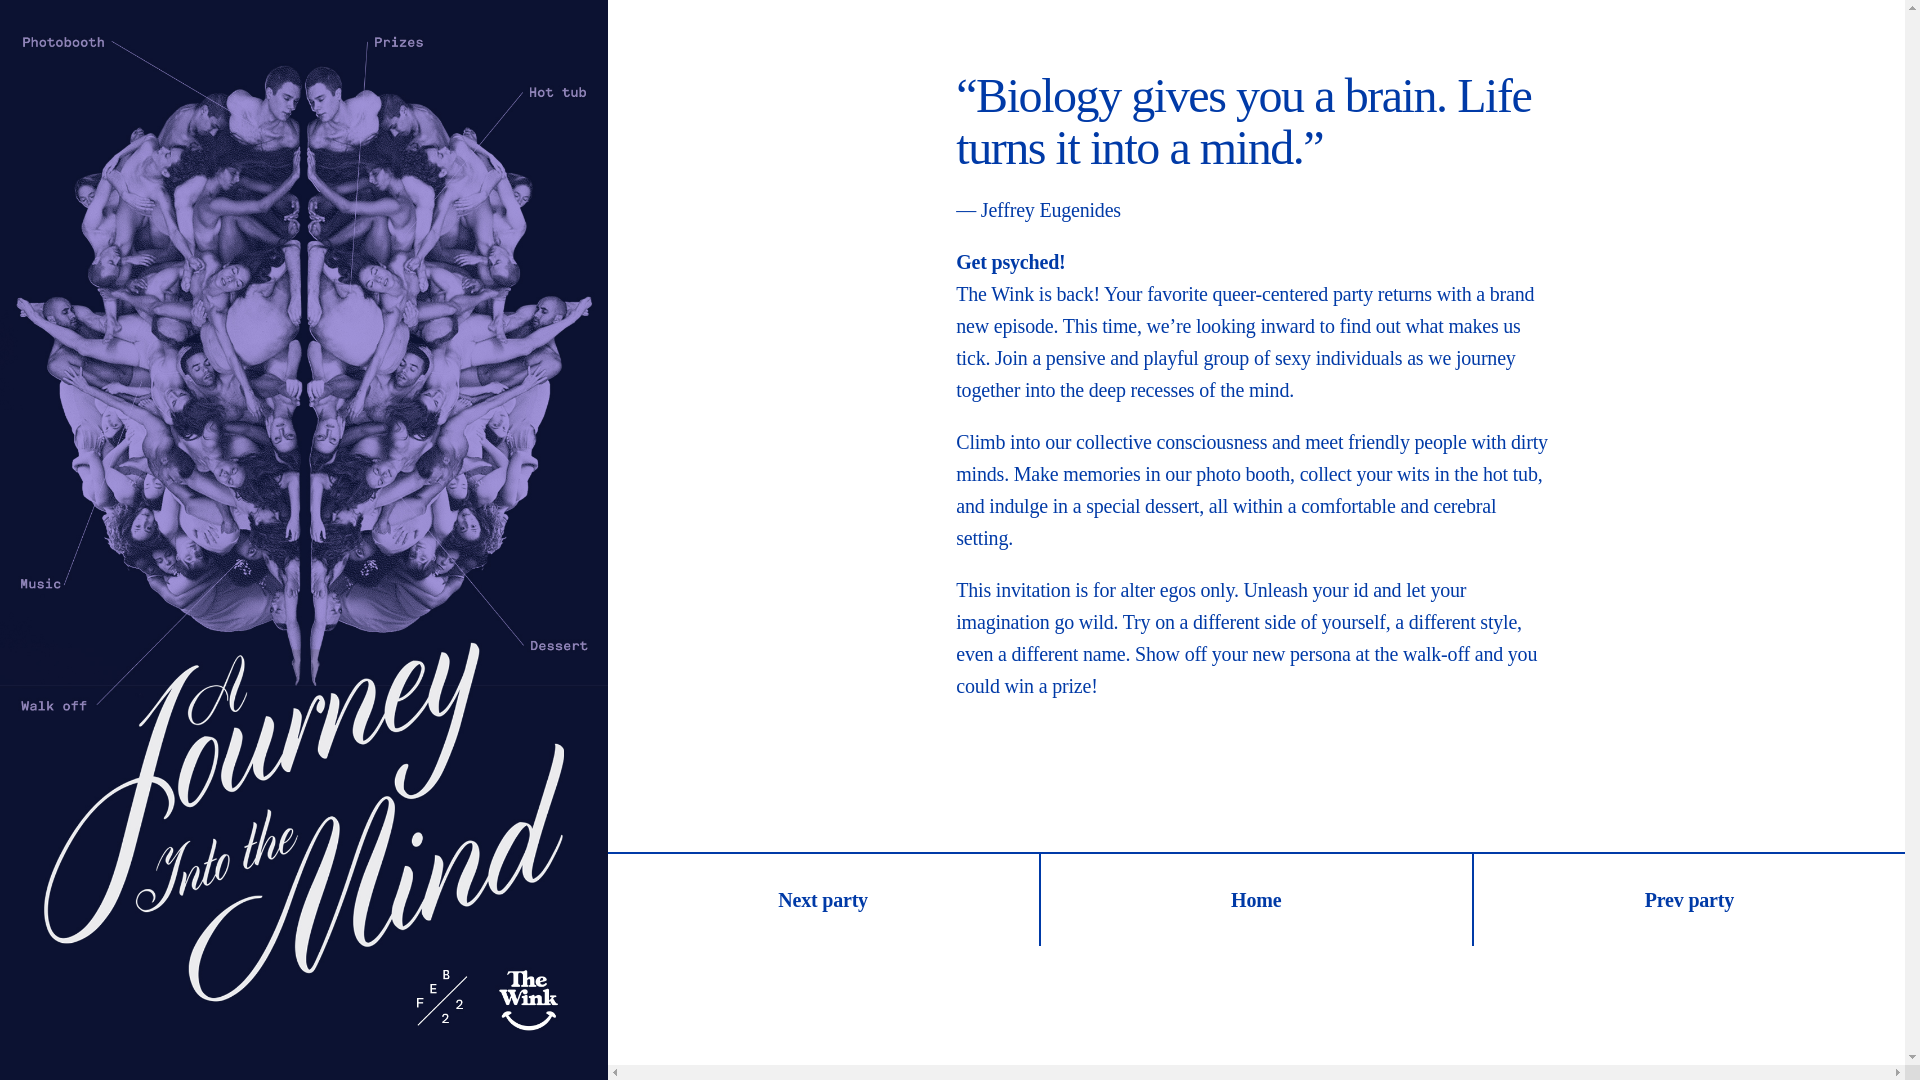  I want to click on Prev party, so click(1689, 900).